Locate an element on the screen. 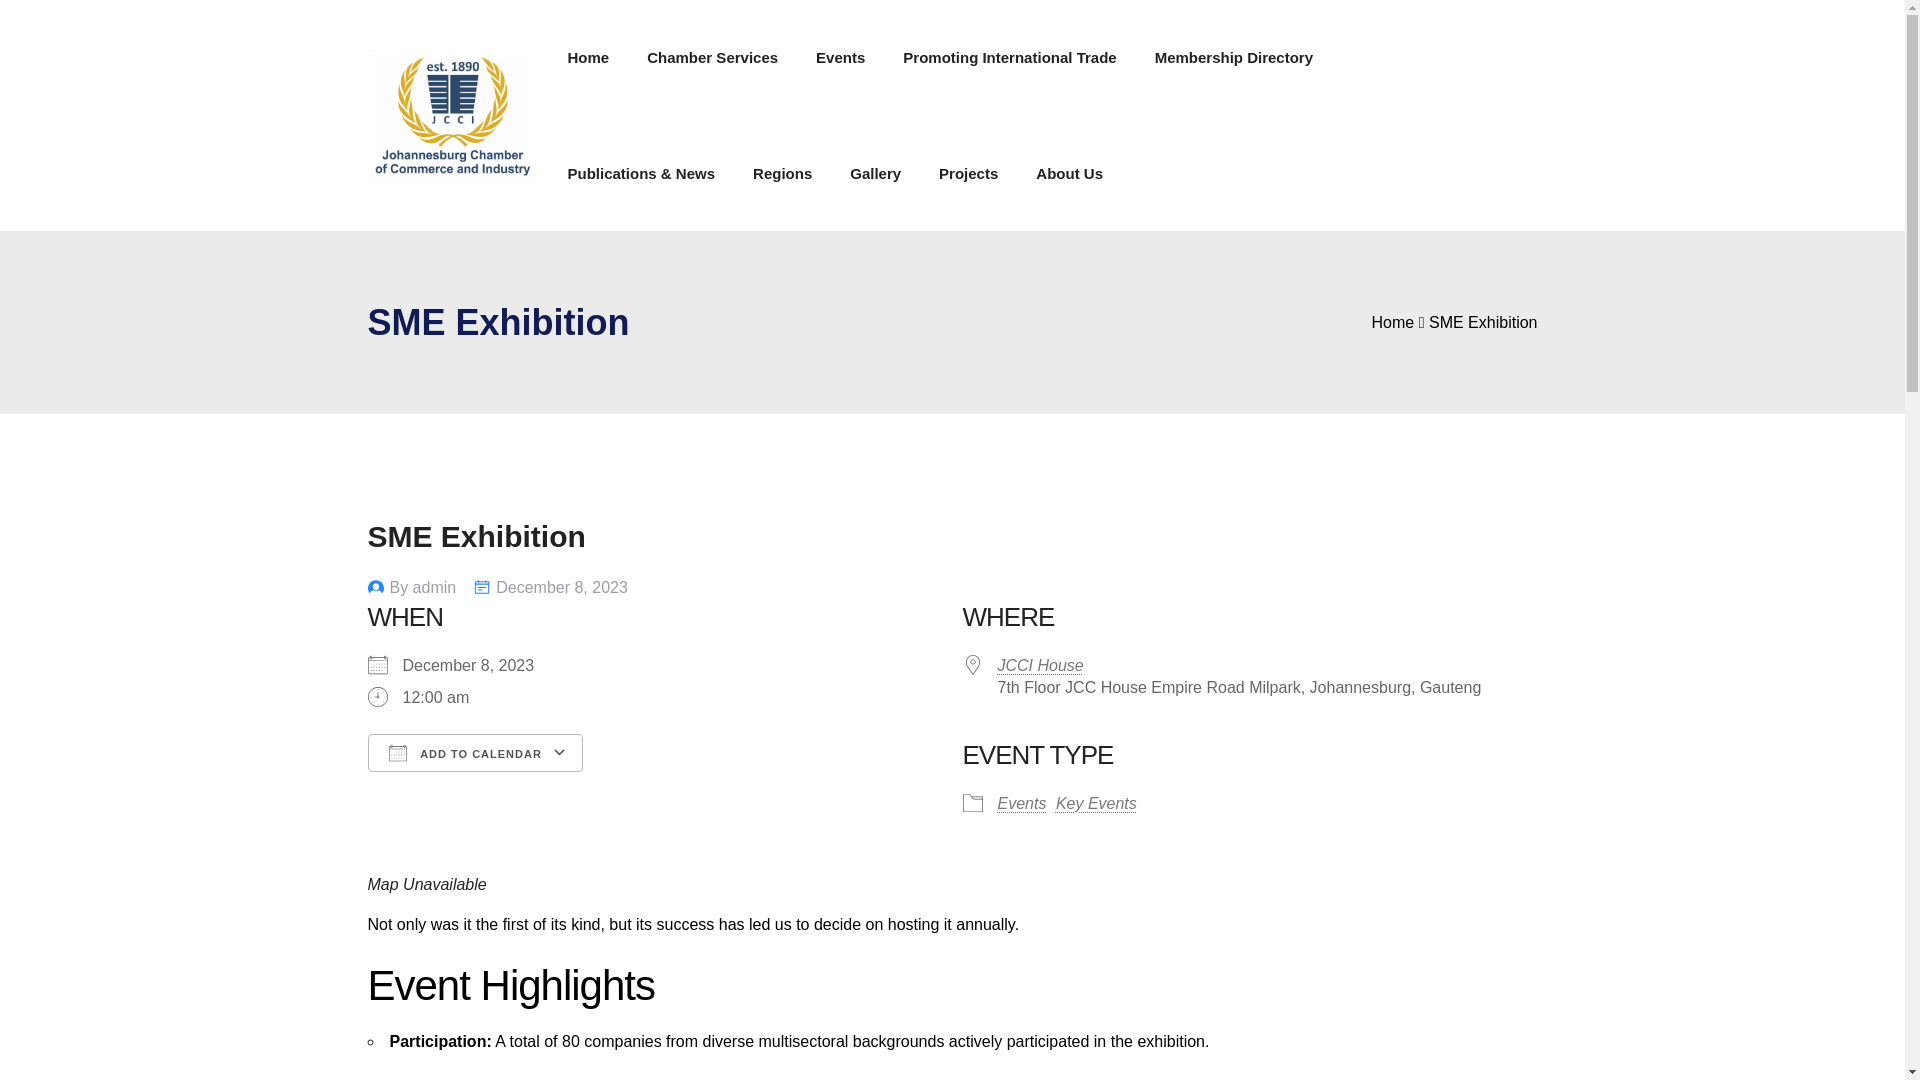  Home is located at coordinates (589, 56).